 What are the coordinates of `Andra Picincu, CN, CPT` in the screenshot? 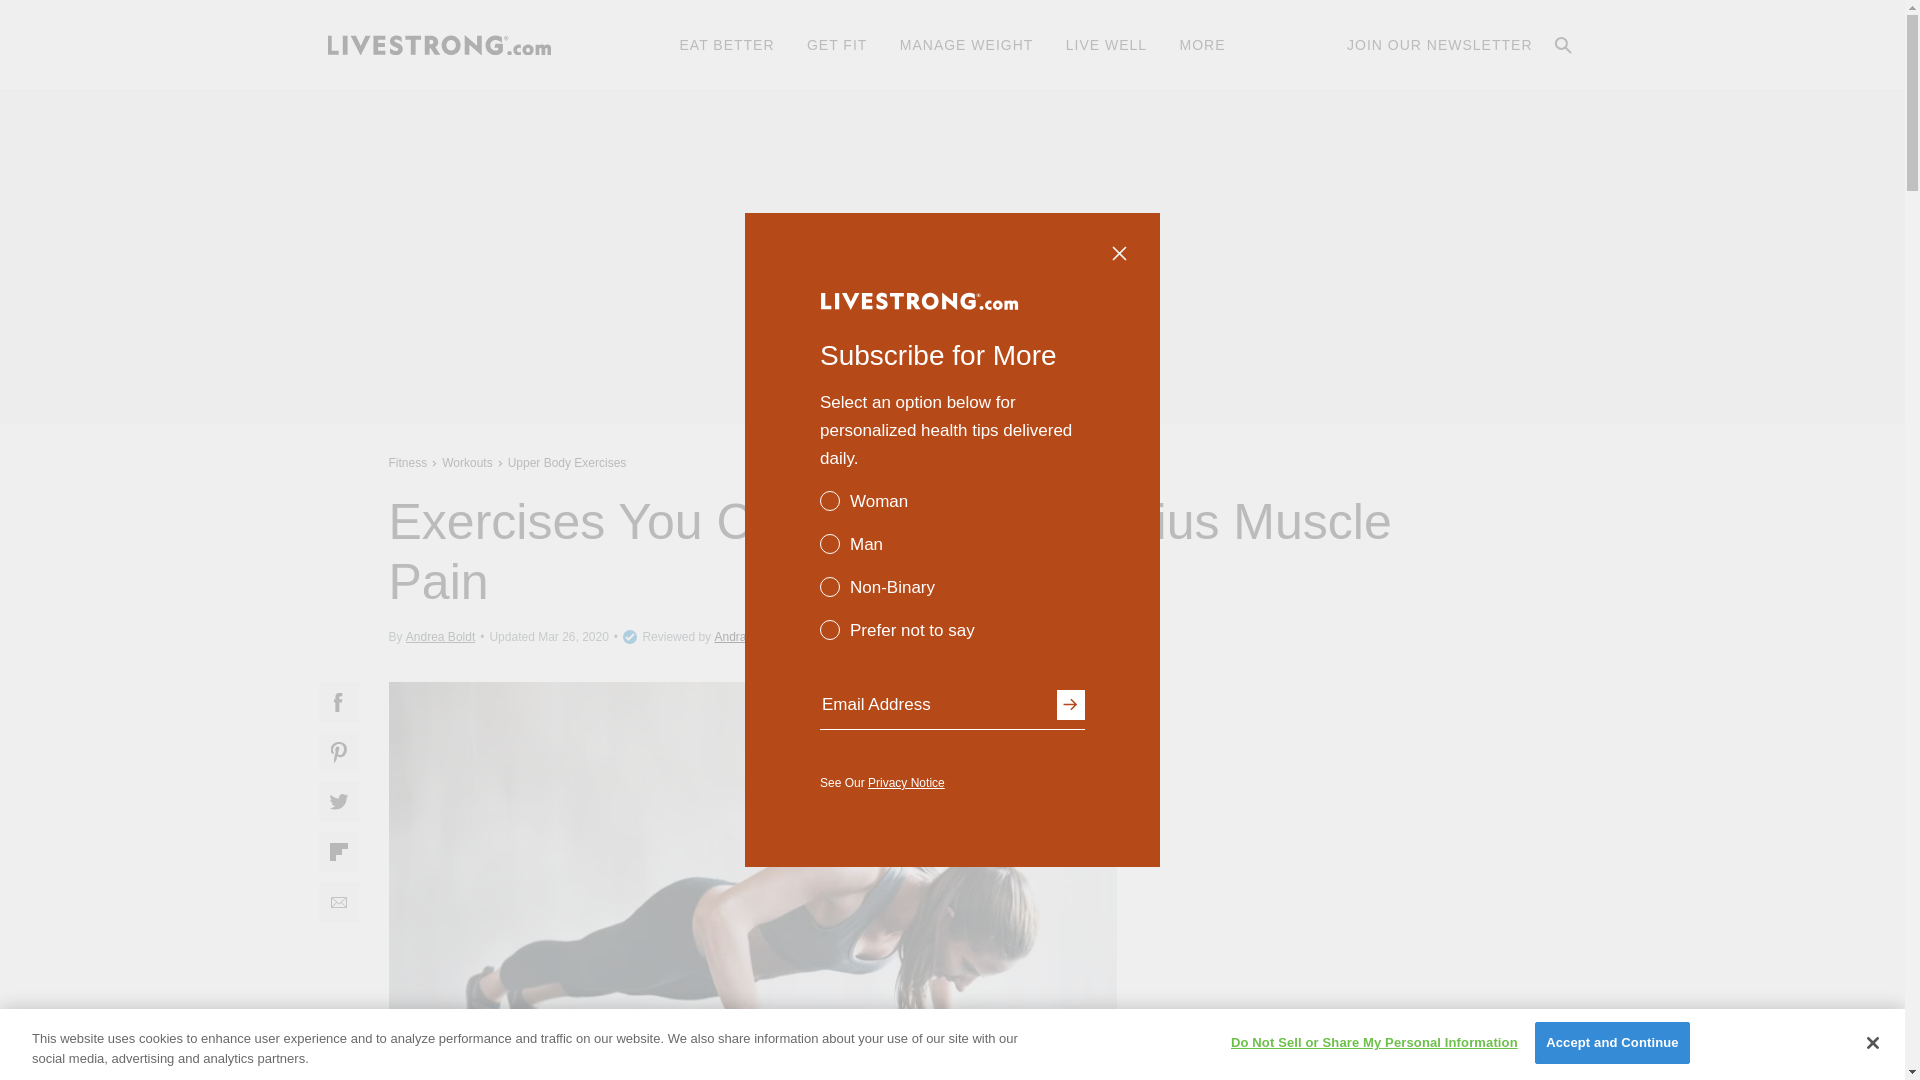 It's located at (778, 636).